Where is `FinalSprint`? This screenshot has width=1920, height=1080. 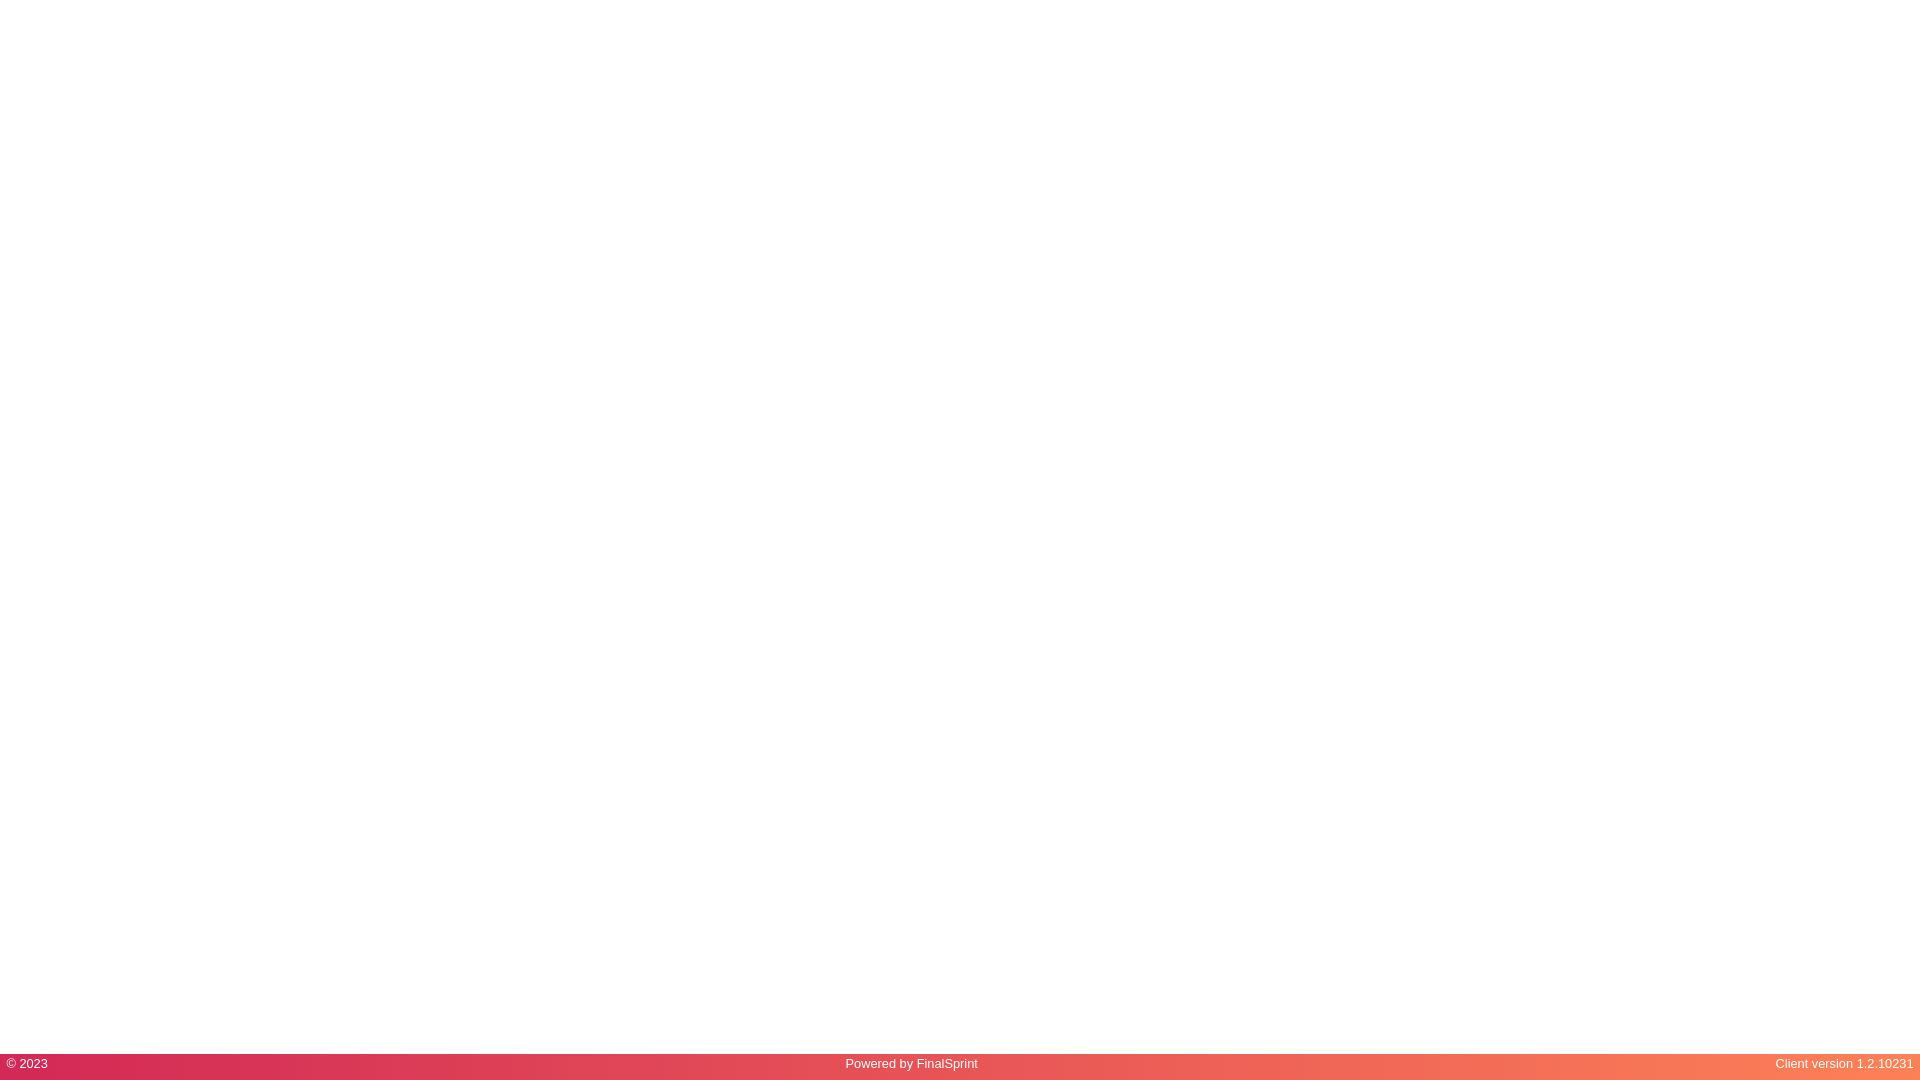
FinalSprint is located at coordinates (948, 1064).